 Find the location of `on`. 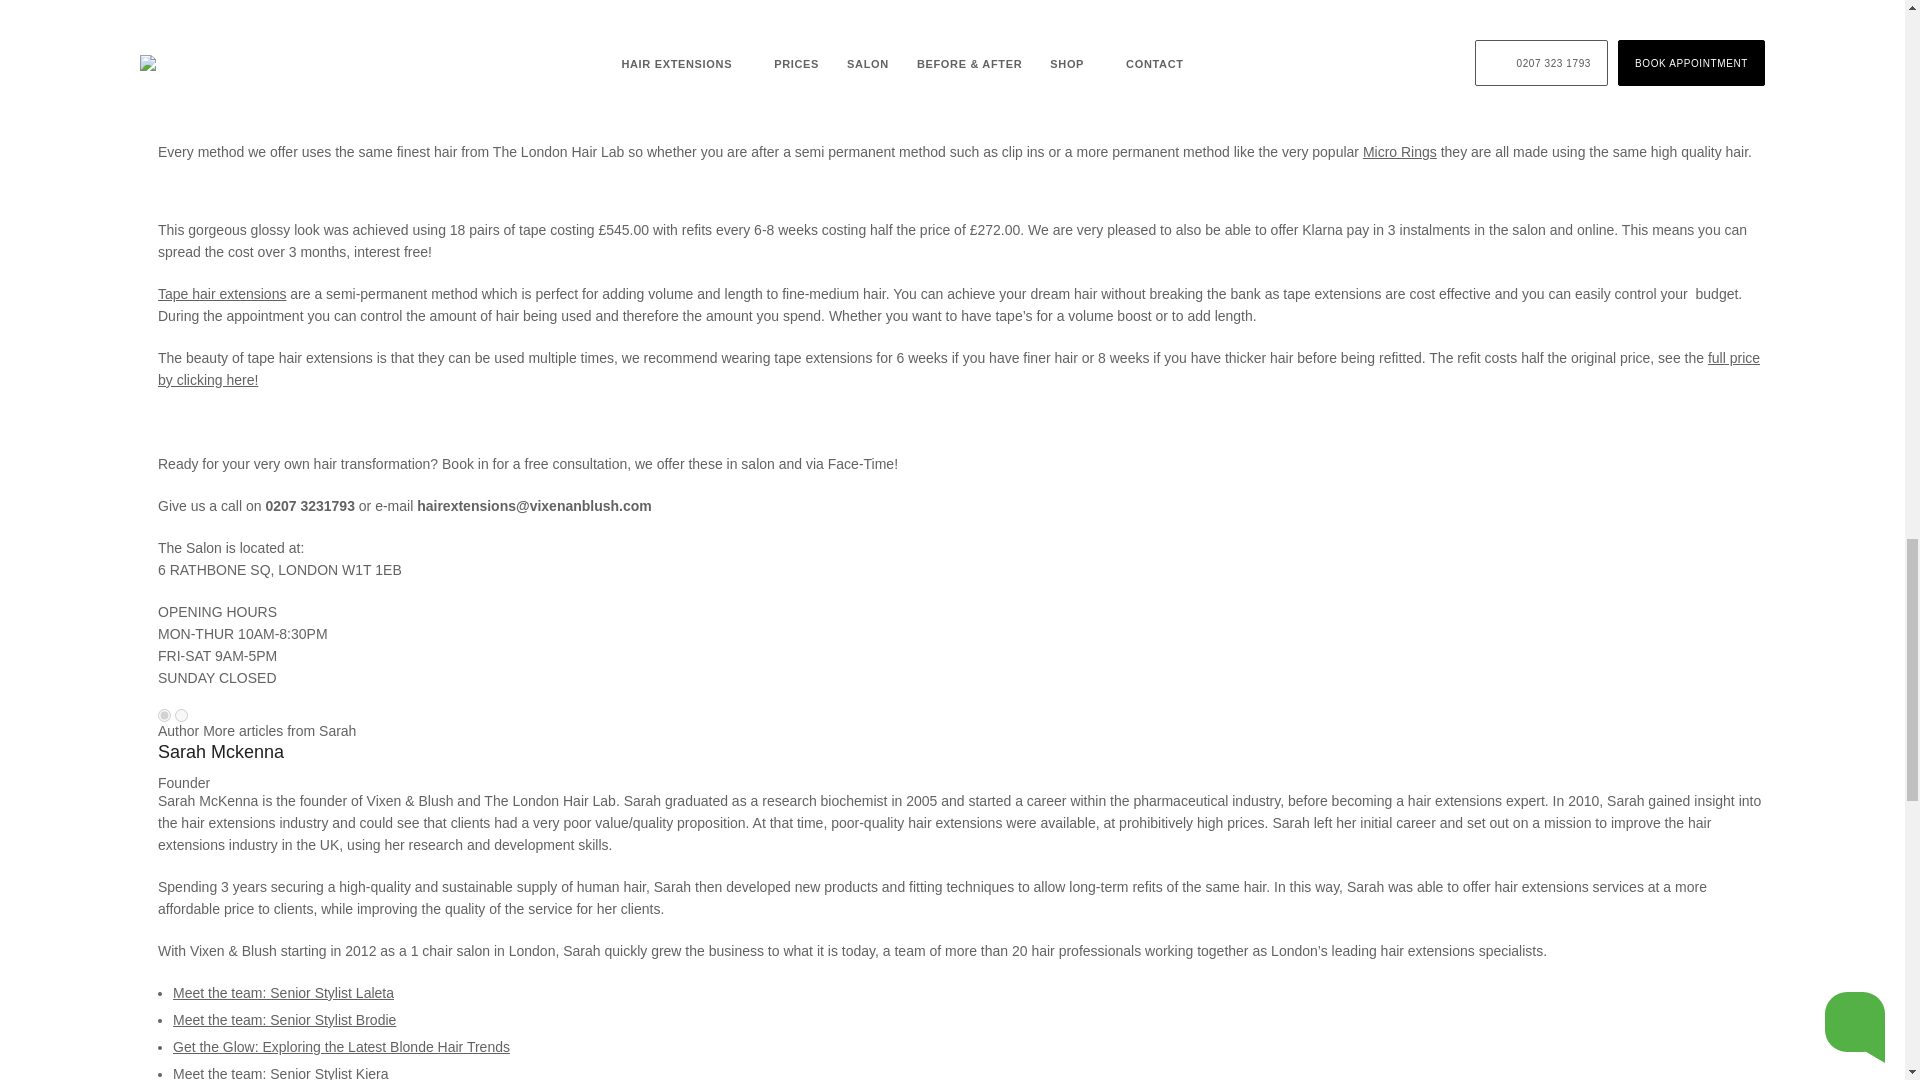

on is located at coordinates (164, 715).